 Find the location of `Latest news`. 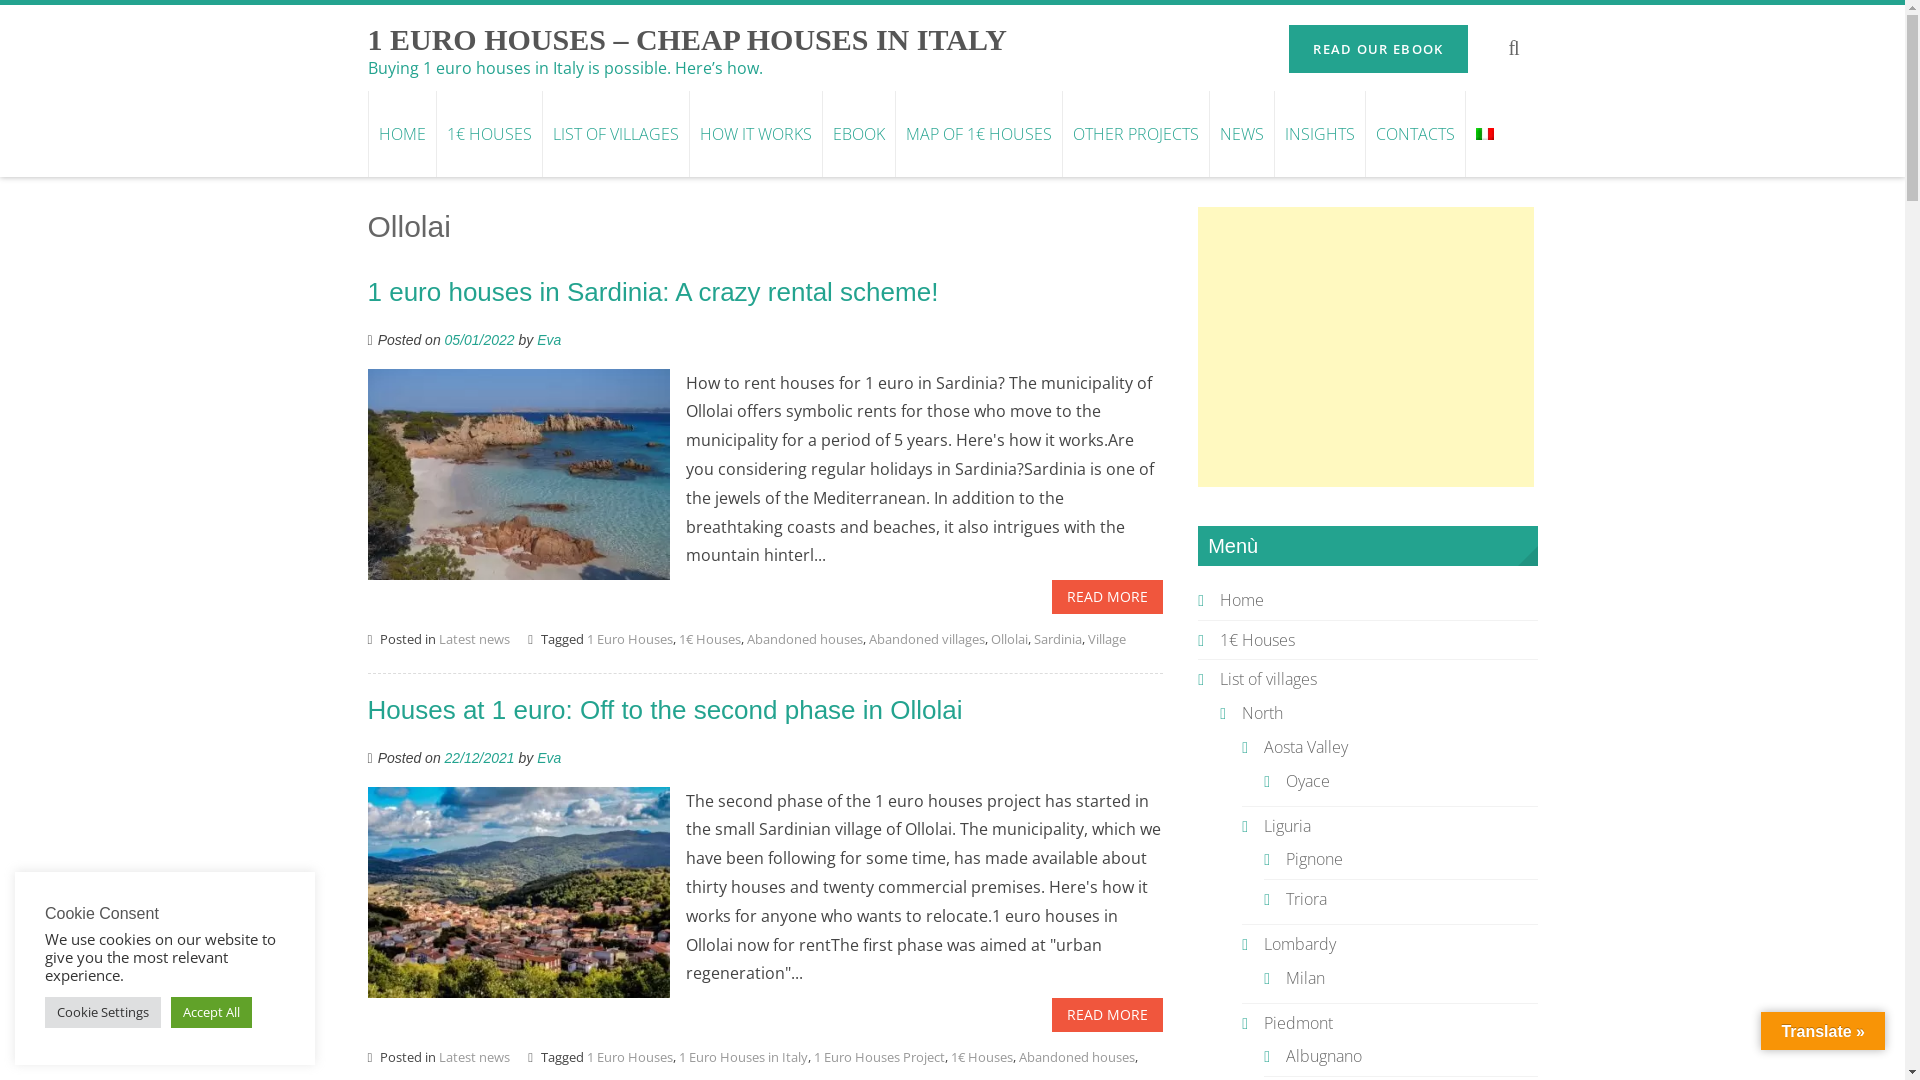

Latest news is located at coordinates (474, 1057).